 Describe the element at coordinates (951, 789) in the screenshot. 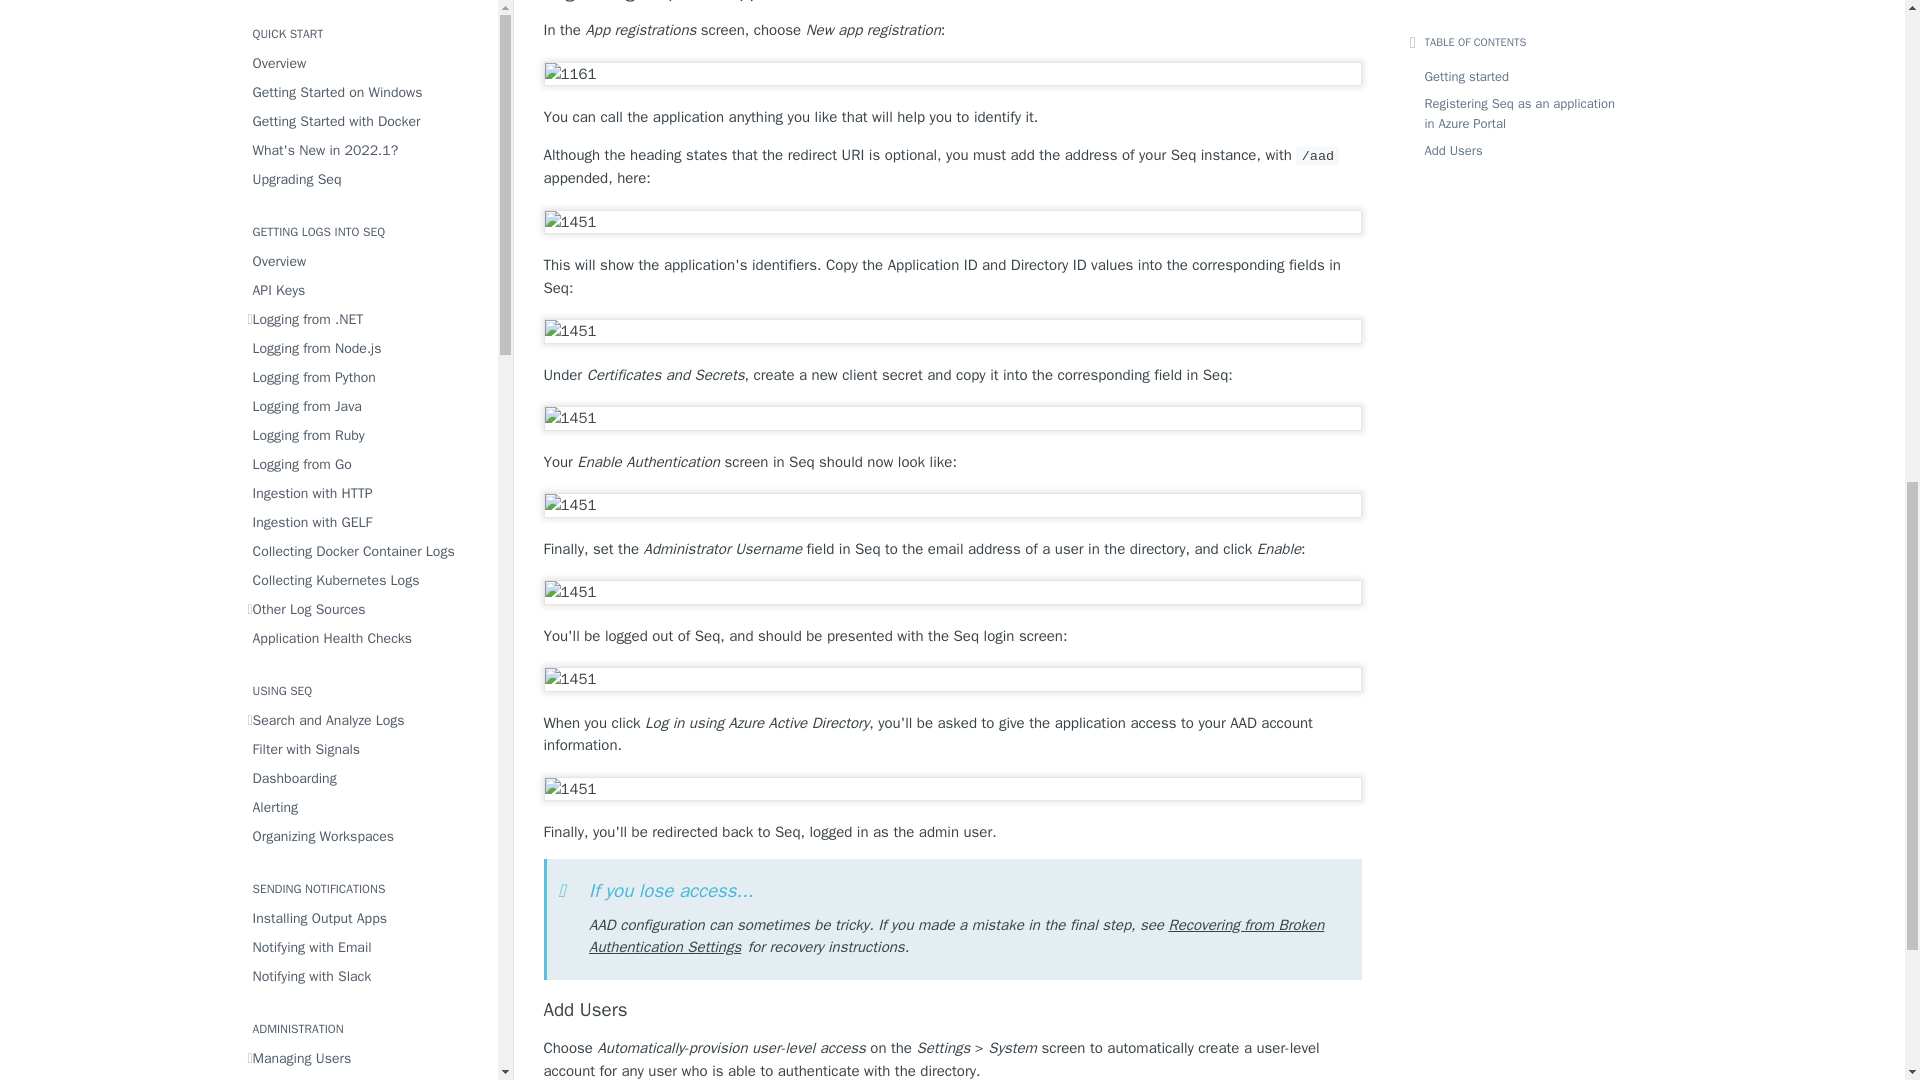

I see `AAD-ProviderLogin.png` at that location.